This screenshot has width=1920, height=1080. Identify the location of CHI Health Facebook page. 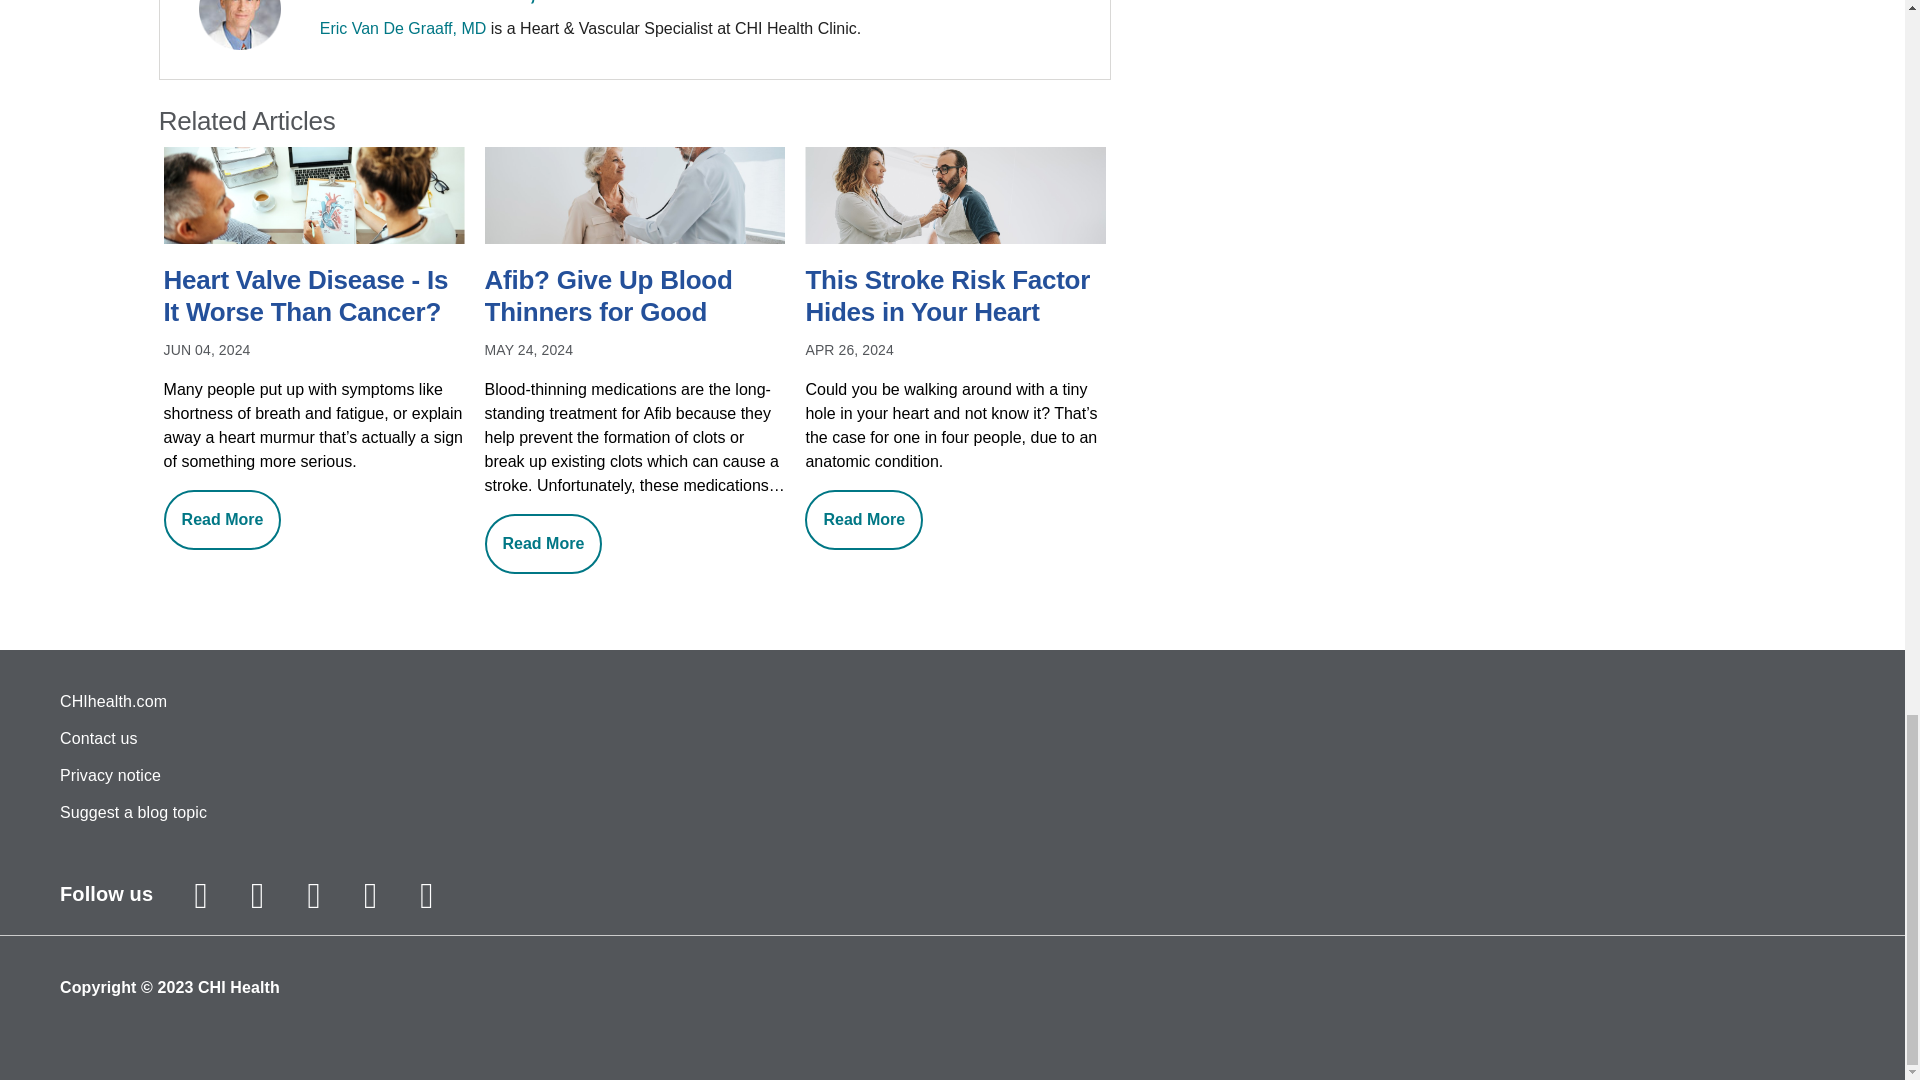
(258, 896).